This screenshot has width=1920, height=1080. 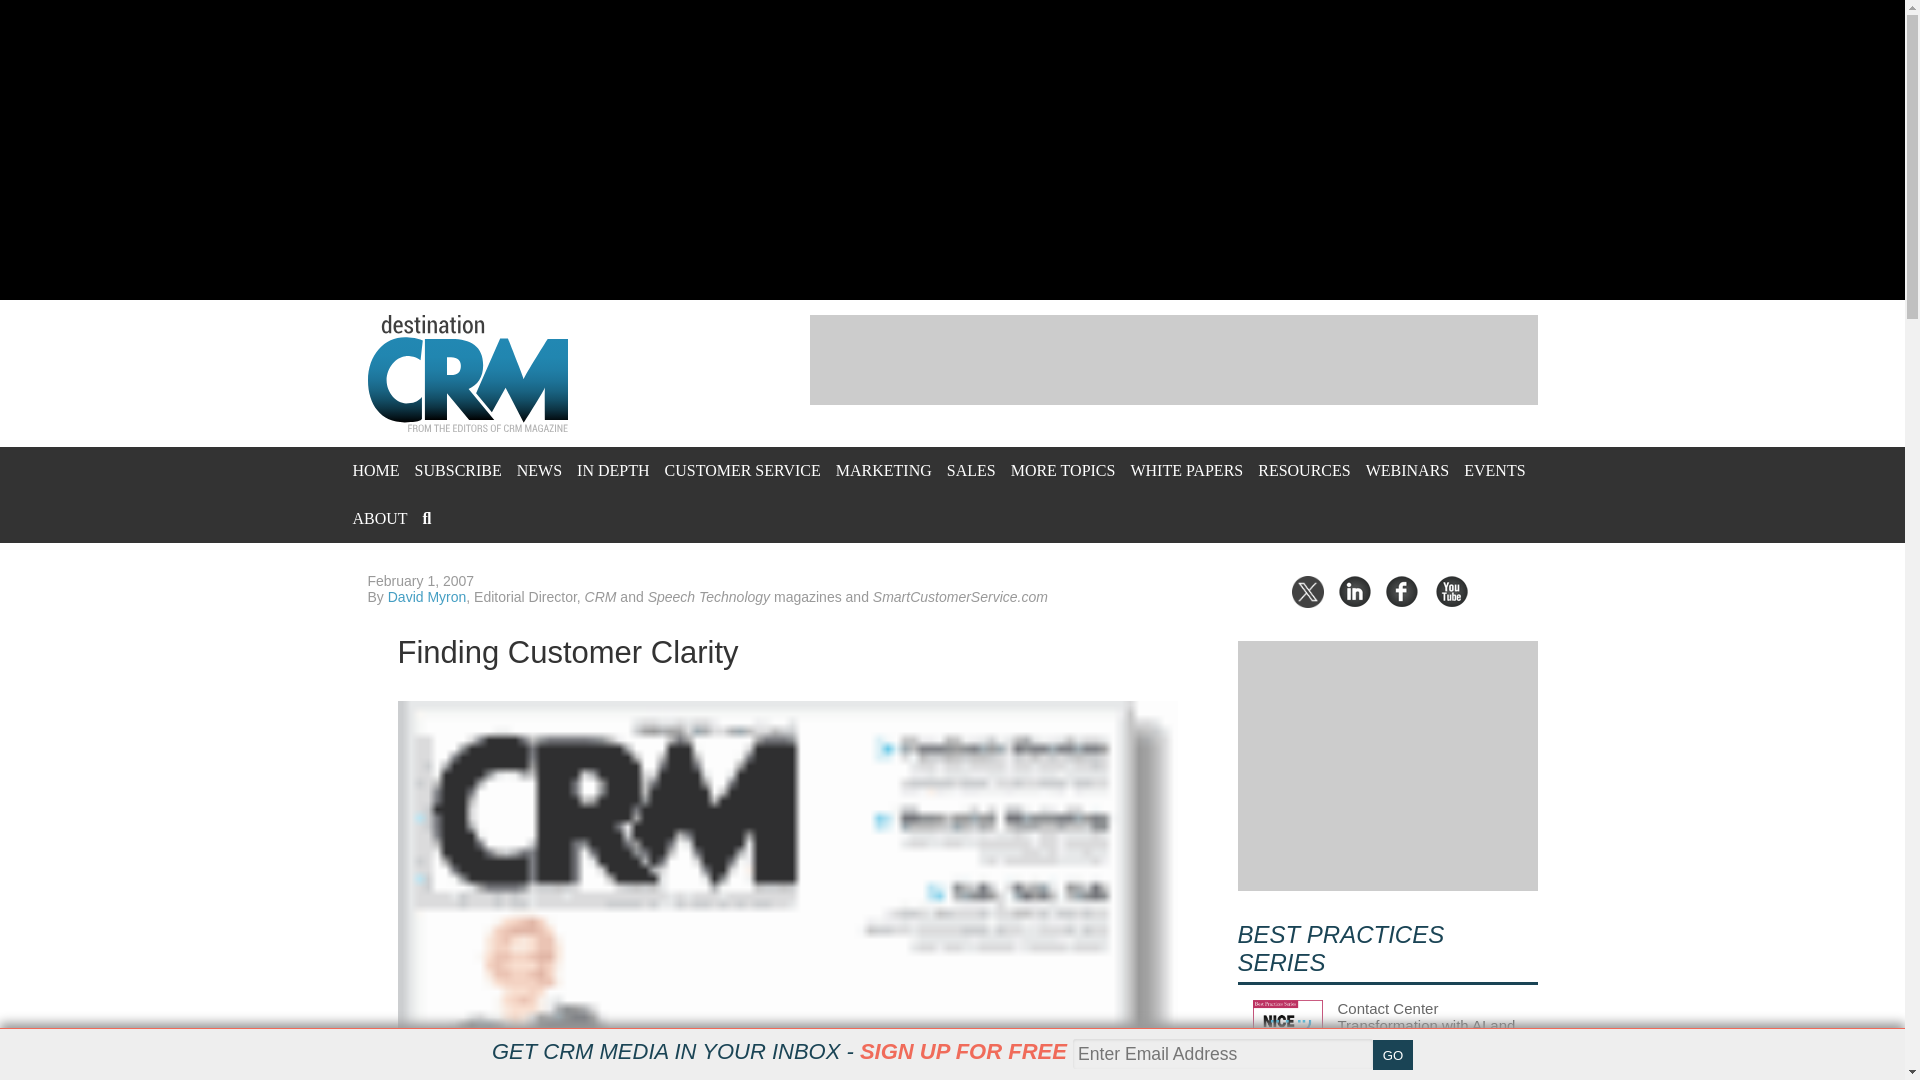 What do you see at coordinates (1303, 470) in the screenshot?
I see `RESOURCES` at bounding box center [1303, 470].